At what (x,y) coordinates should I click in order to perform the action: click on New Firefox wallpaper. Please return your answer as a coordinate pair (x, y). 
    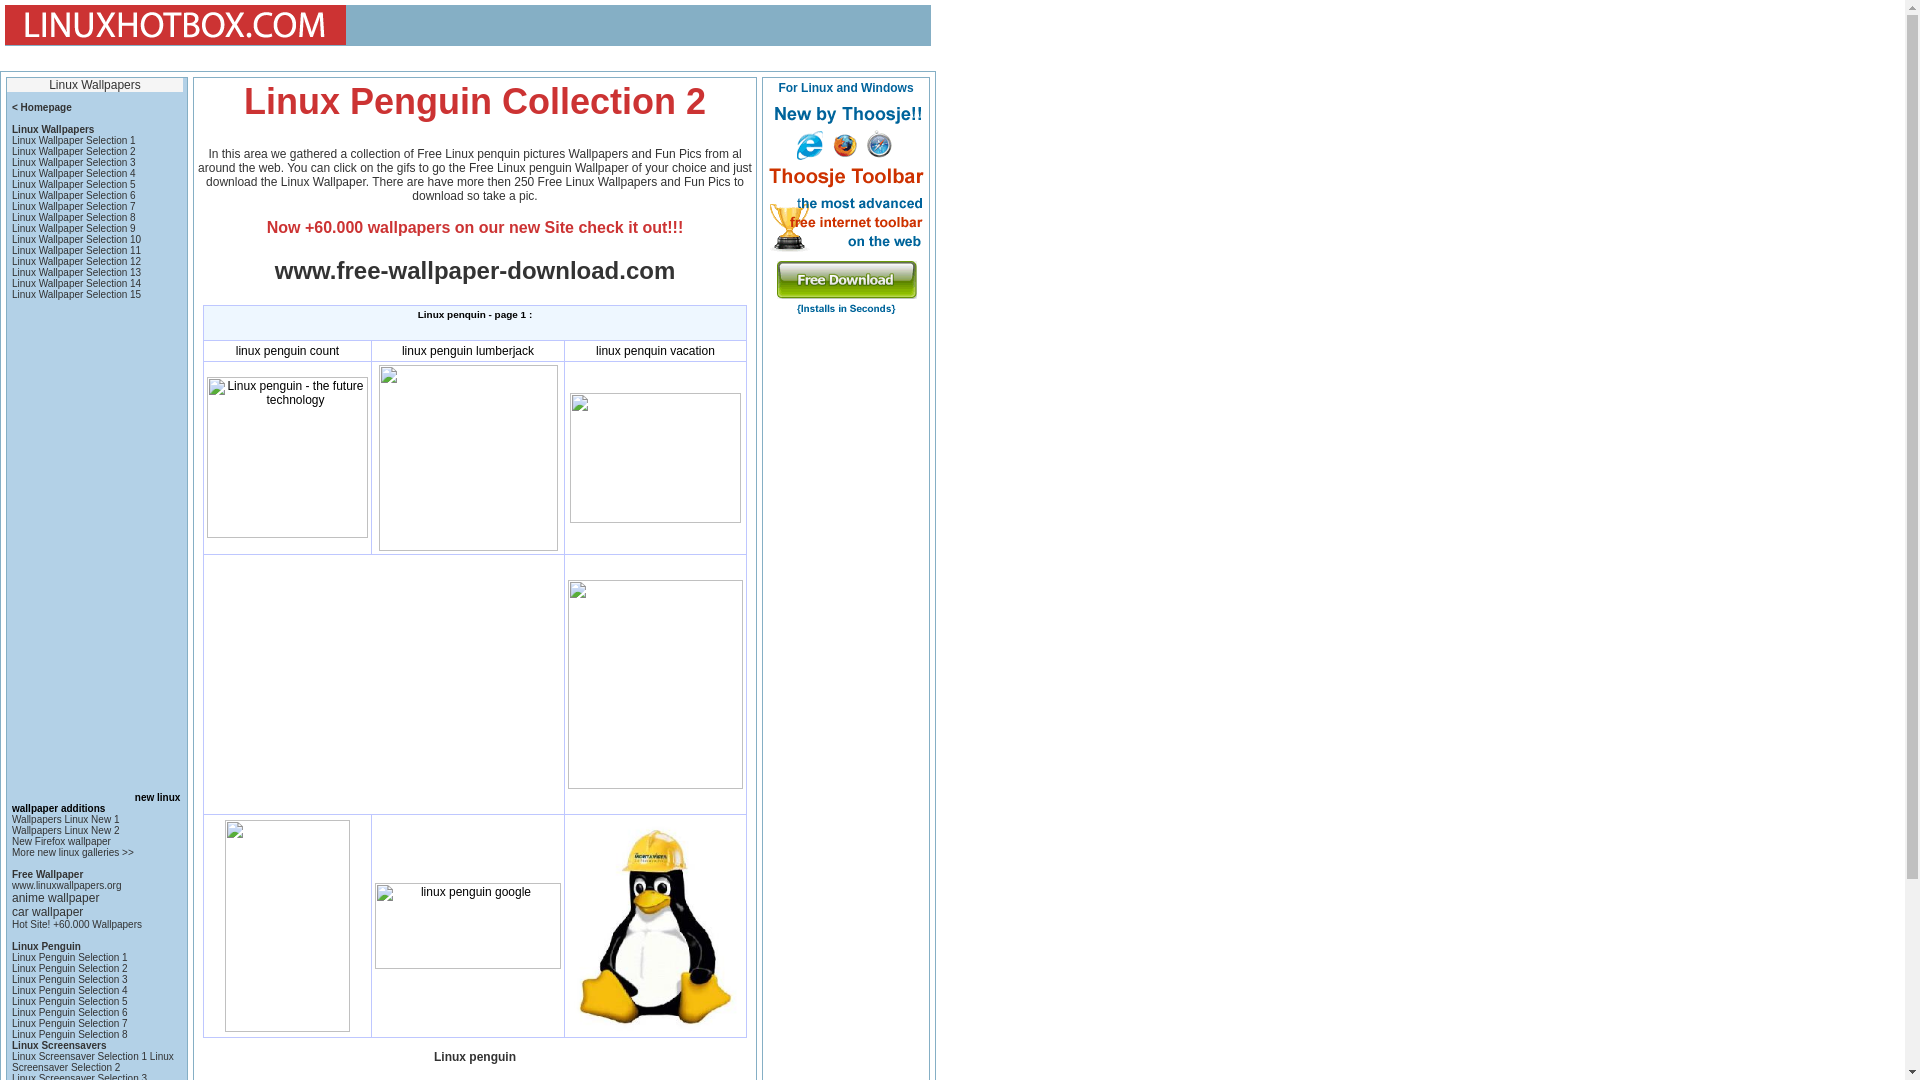
    Looking at the image, I should click on (61, 840).